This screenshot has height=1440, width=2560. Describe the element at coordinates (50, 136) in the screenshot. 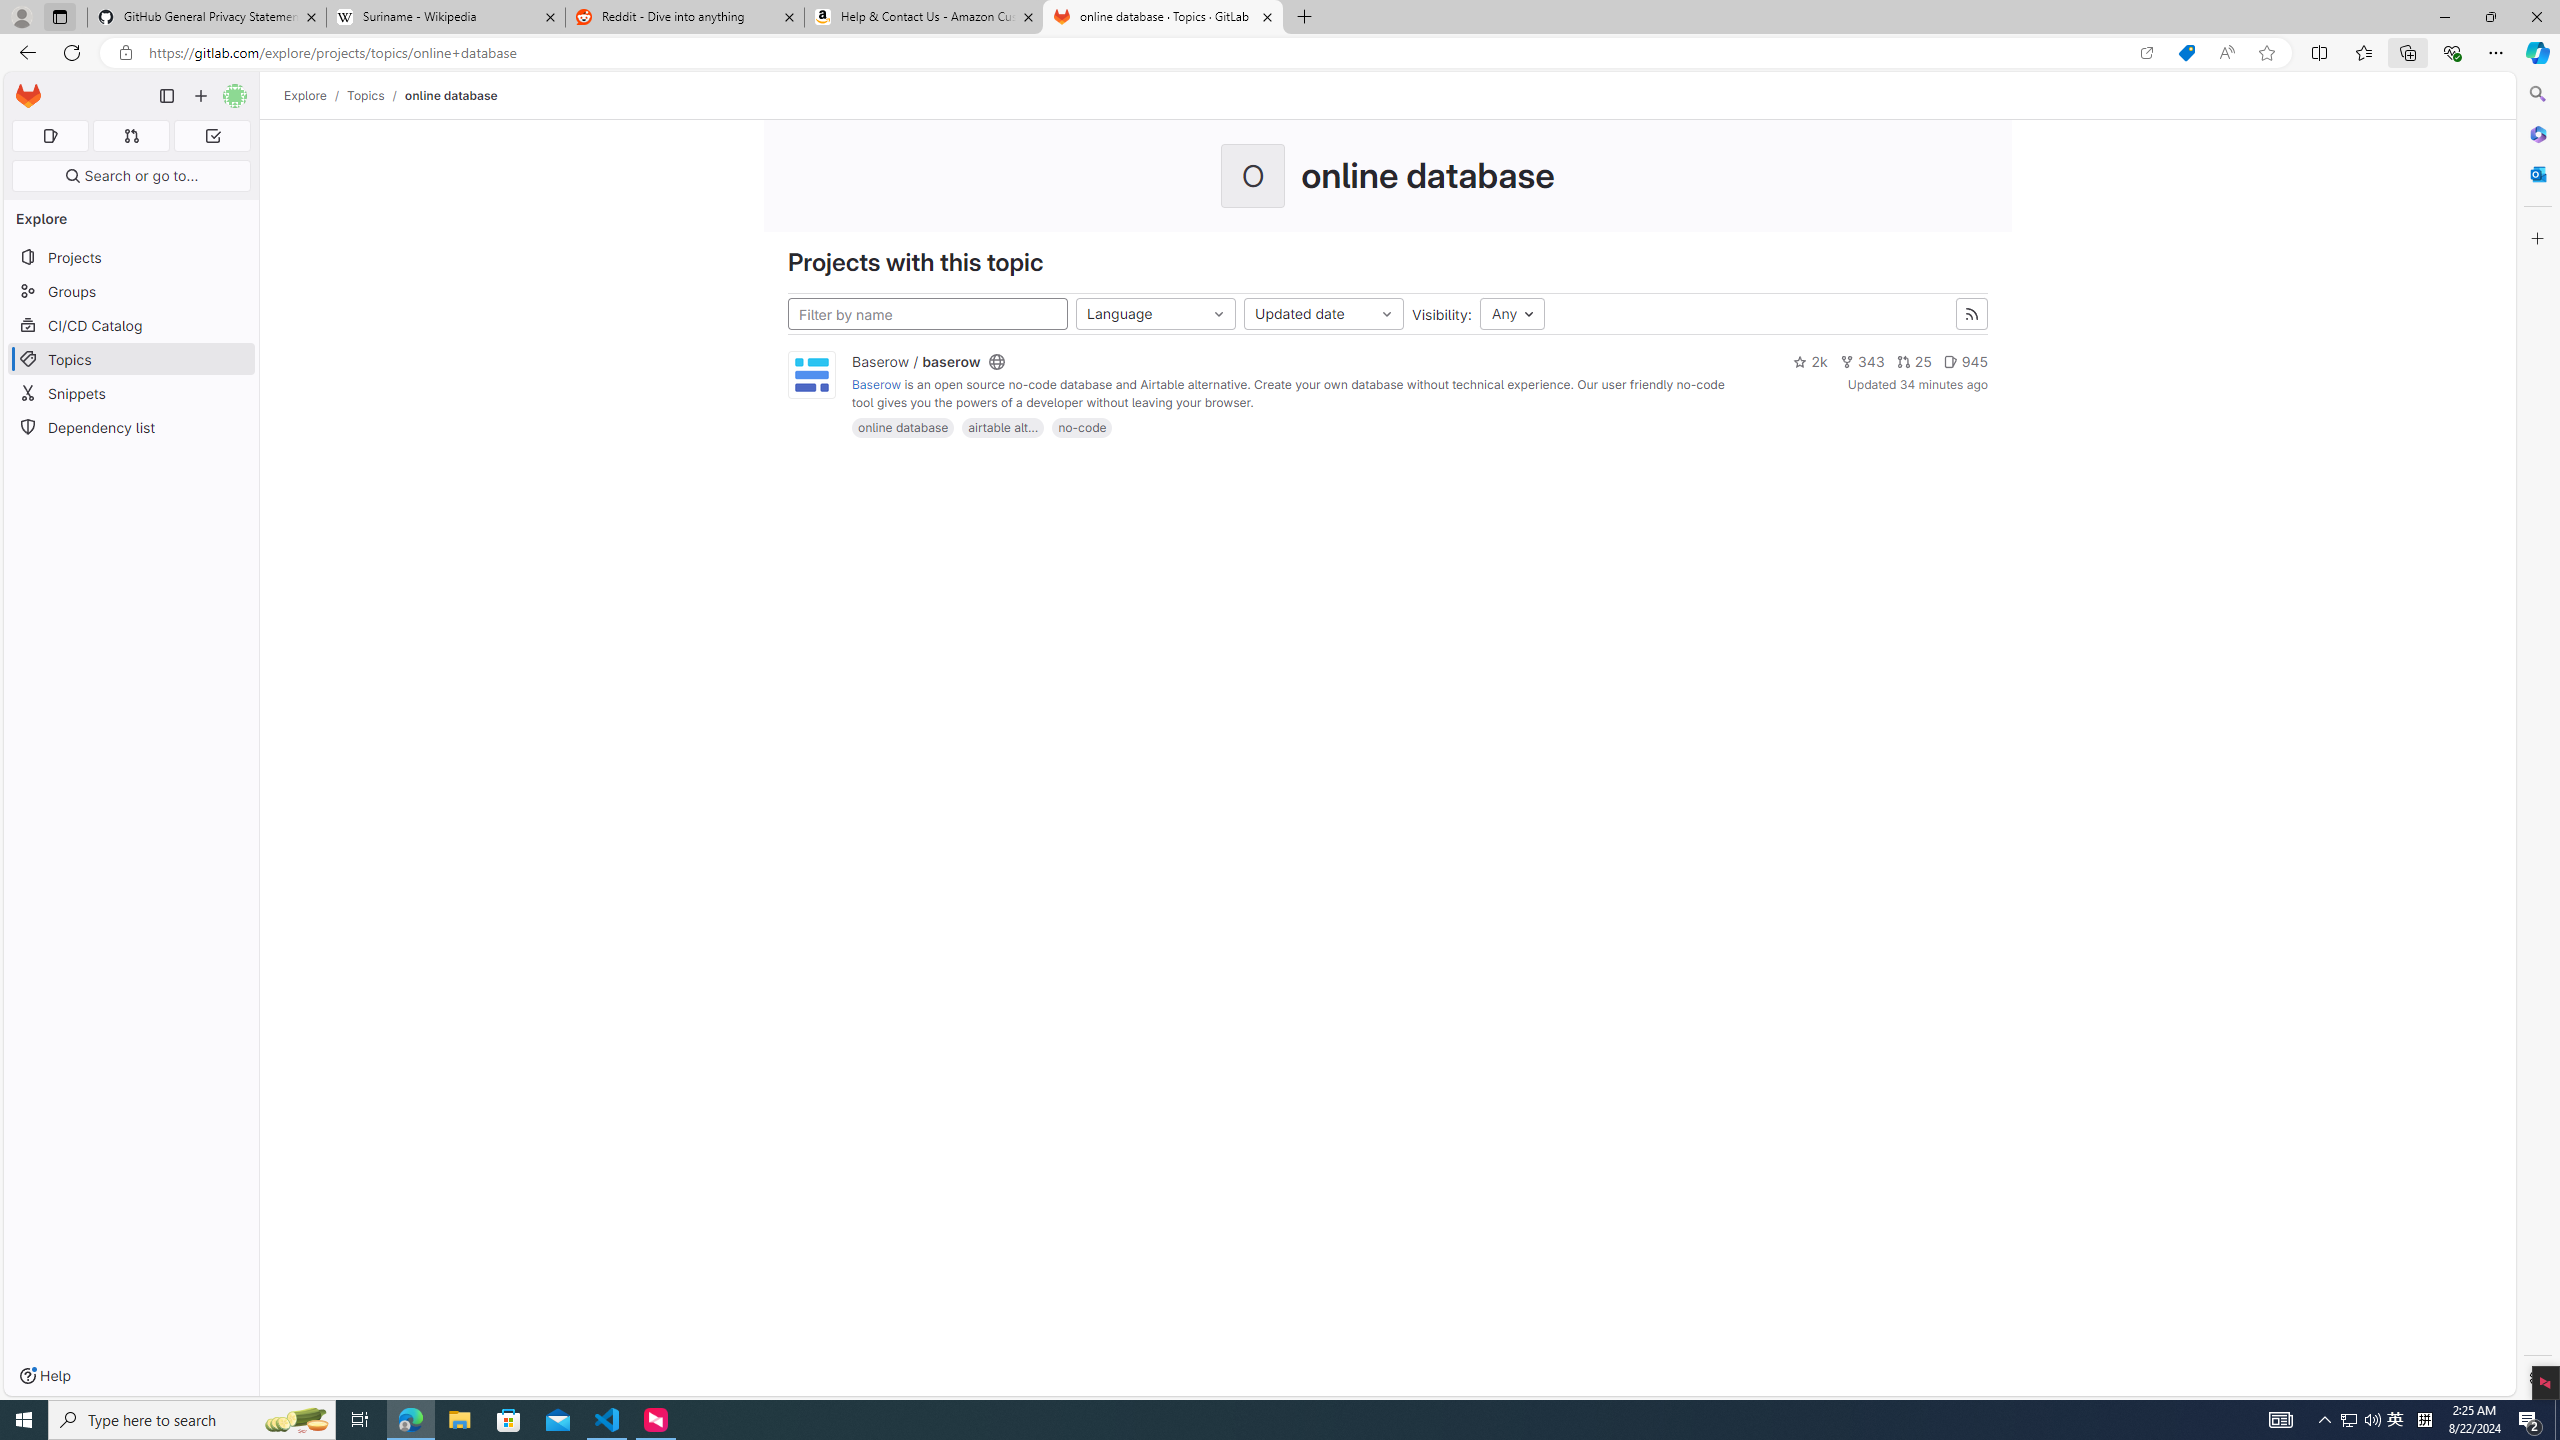

I see `Assigned issues 0` at that location.